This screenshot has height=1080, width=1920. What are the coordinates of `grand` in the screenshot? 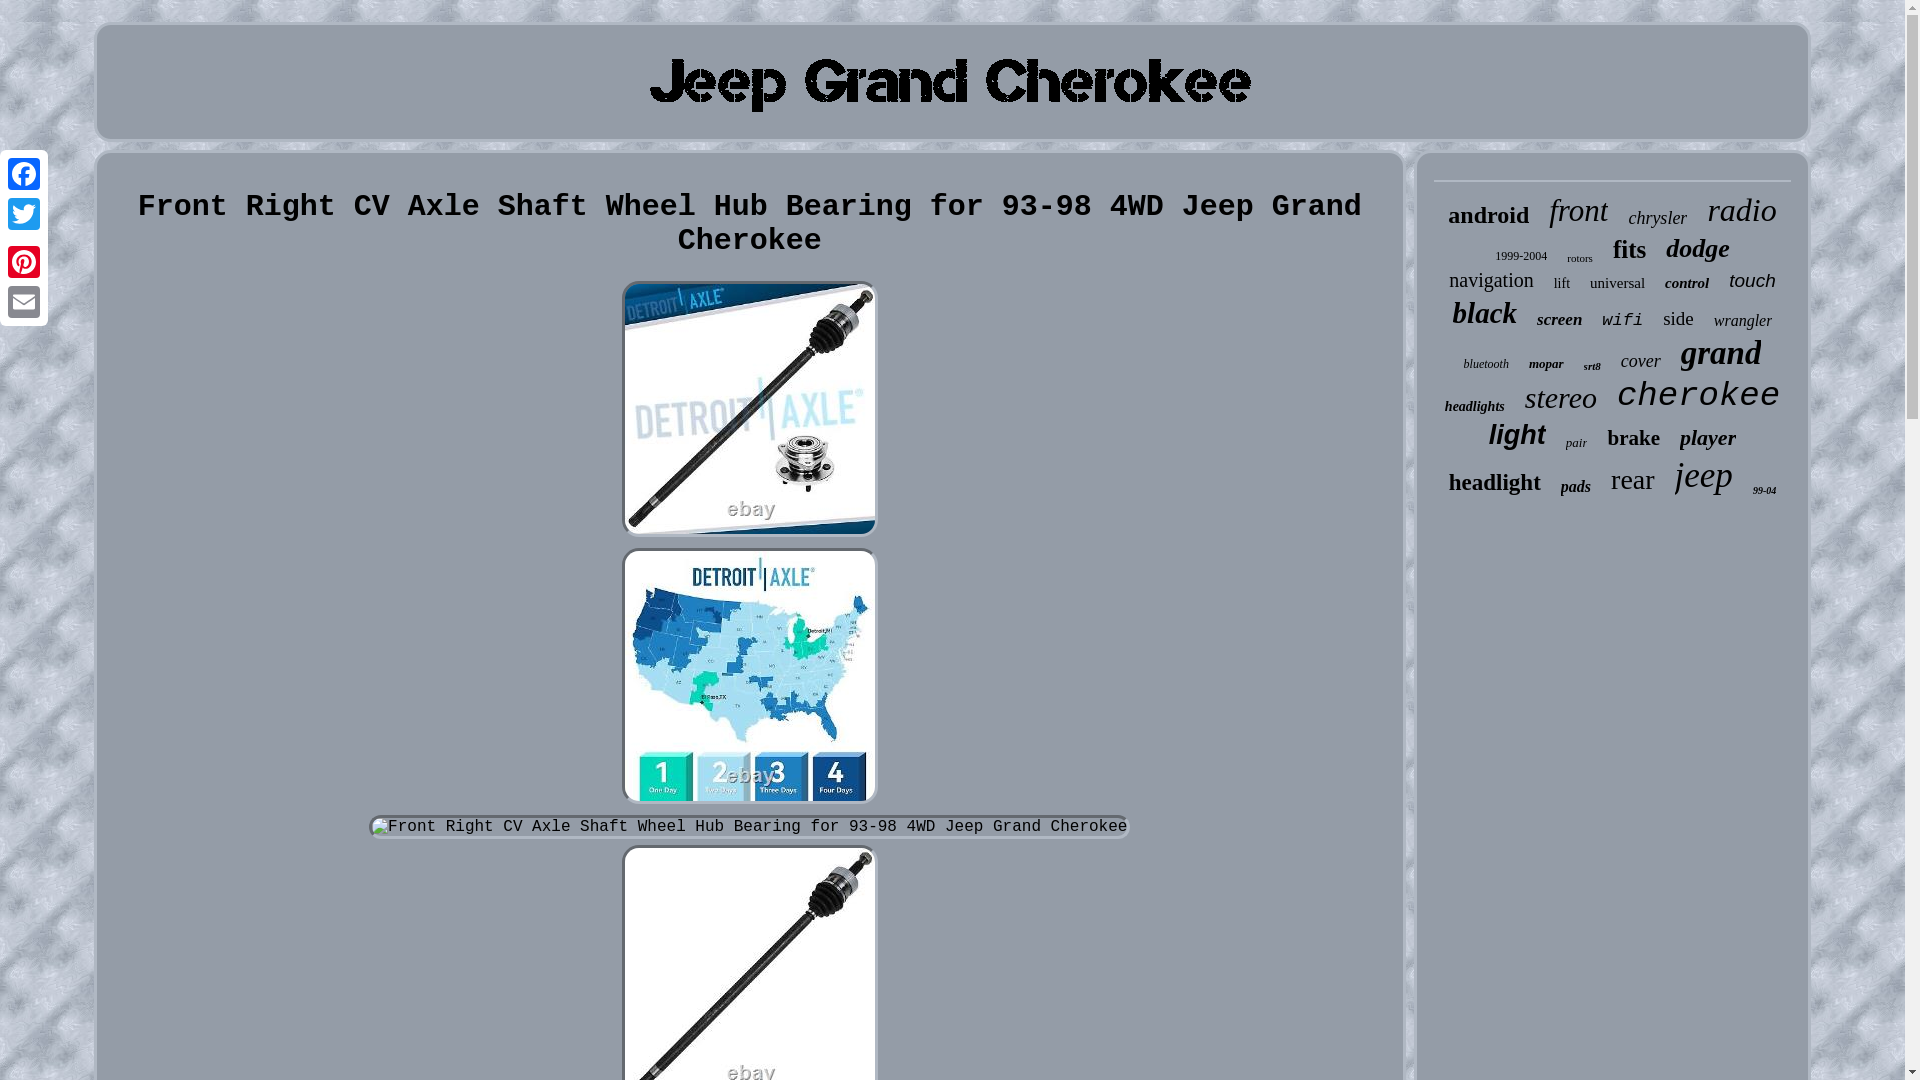 It's located at (1722, 352).